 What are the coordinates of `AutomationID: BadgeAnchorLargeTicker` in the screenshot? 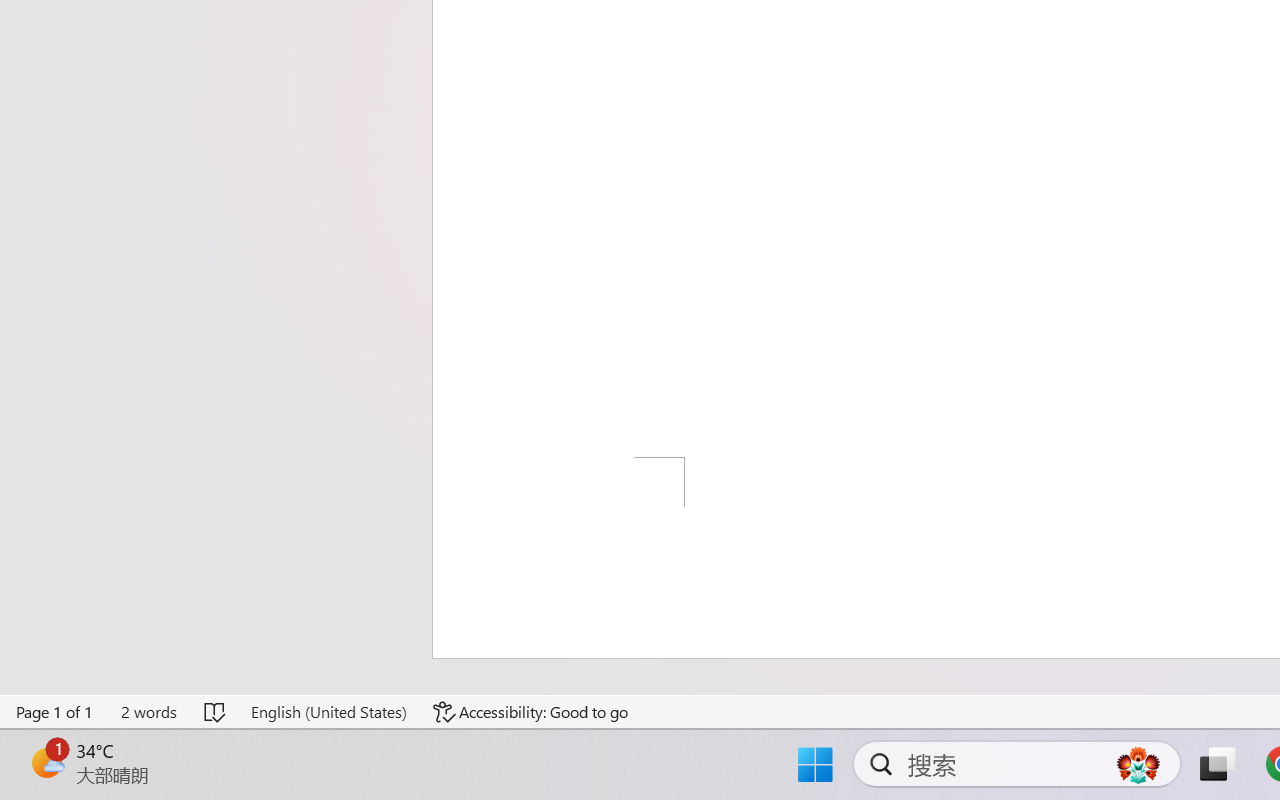 It's located at (46, 762).